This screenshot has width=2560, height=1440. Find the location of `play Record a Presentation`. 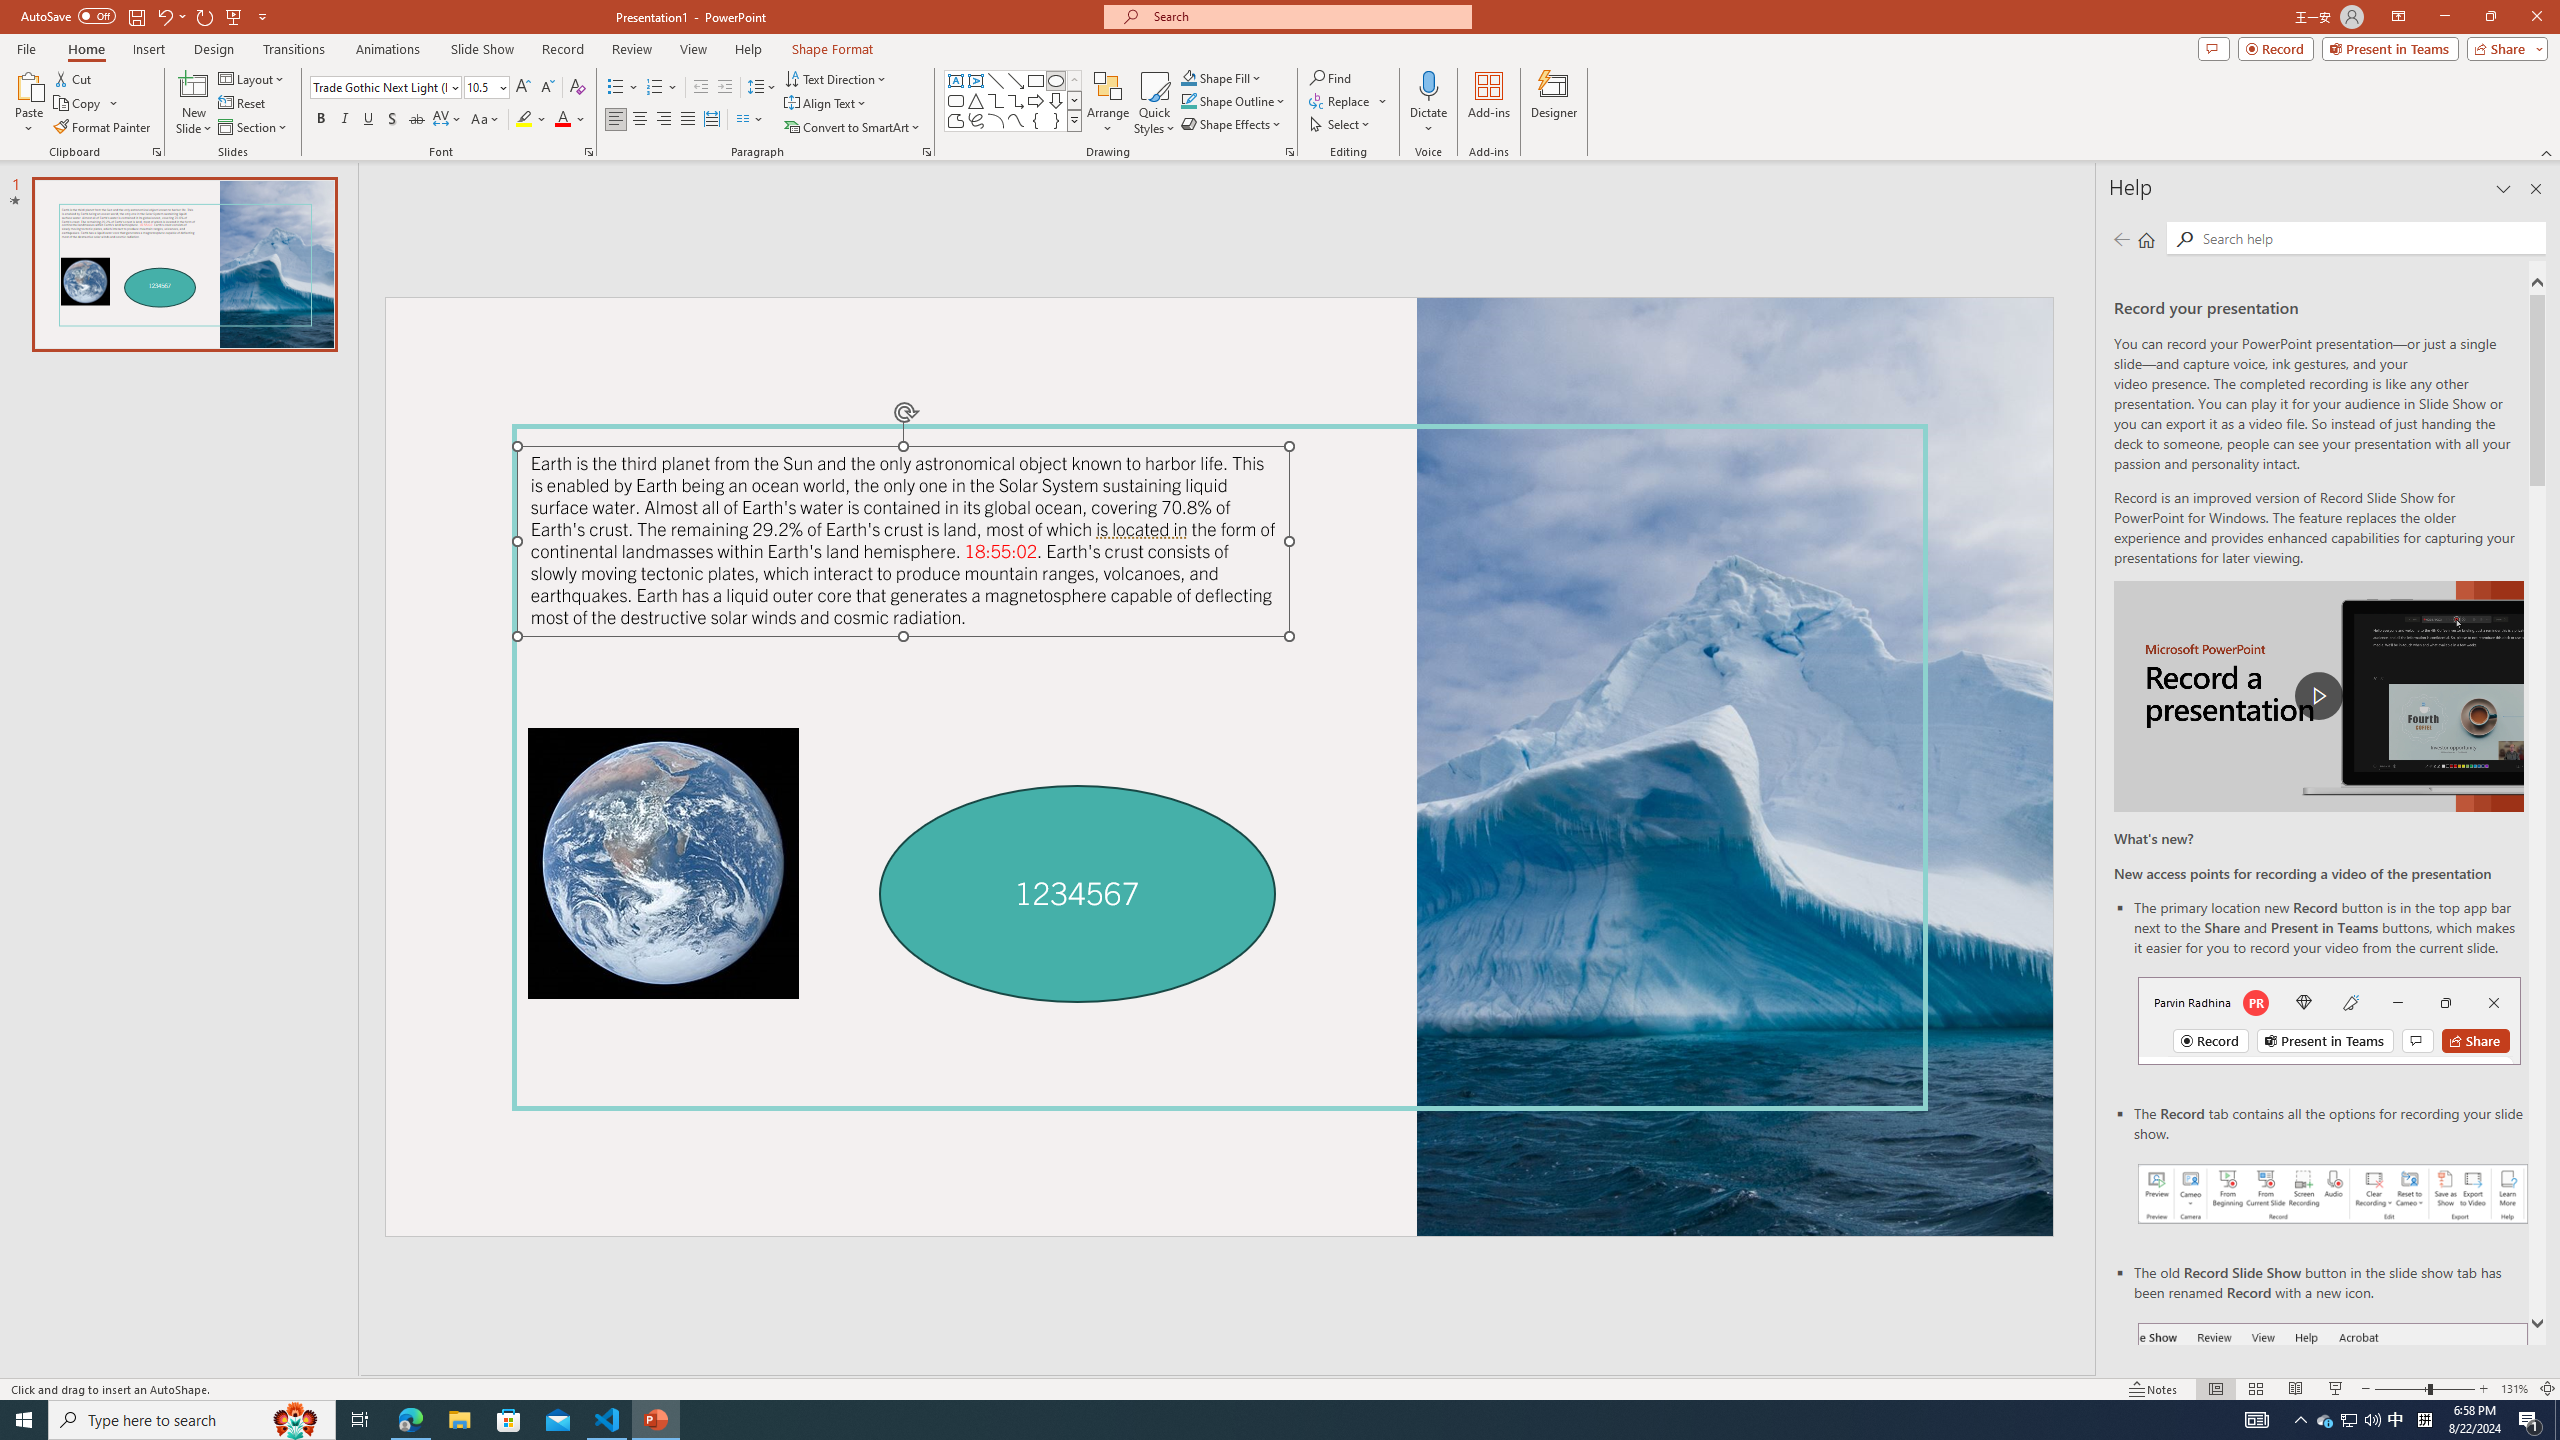

play Record a Presentation is located at coordinates (2318, 696).